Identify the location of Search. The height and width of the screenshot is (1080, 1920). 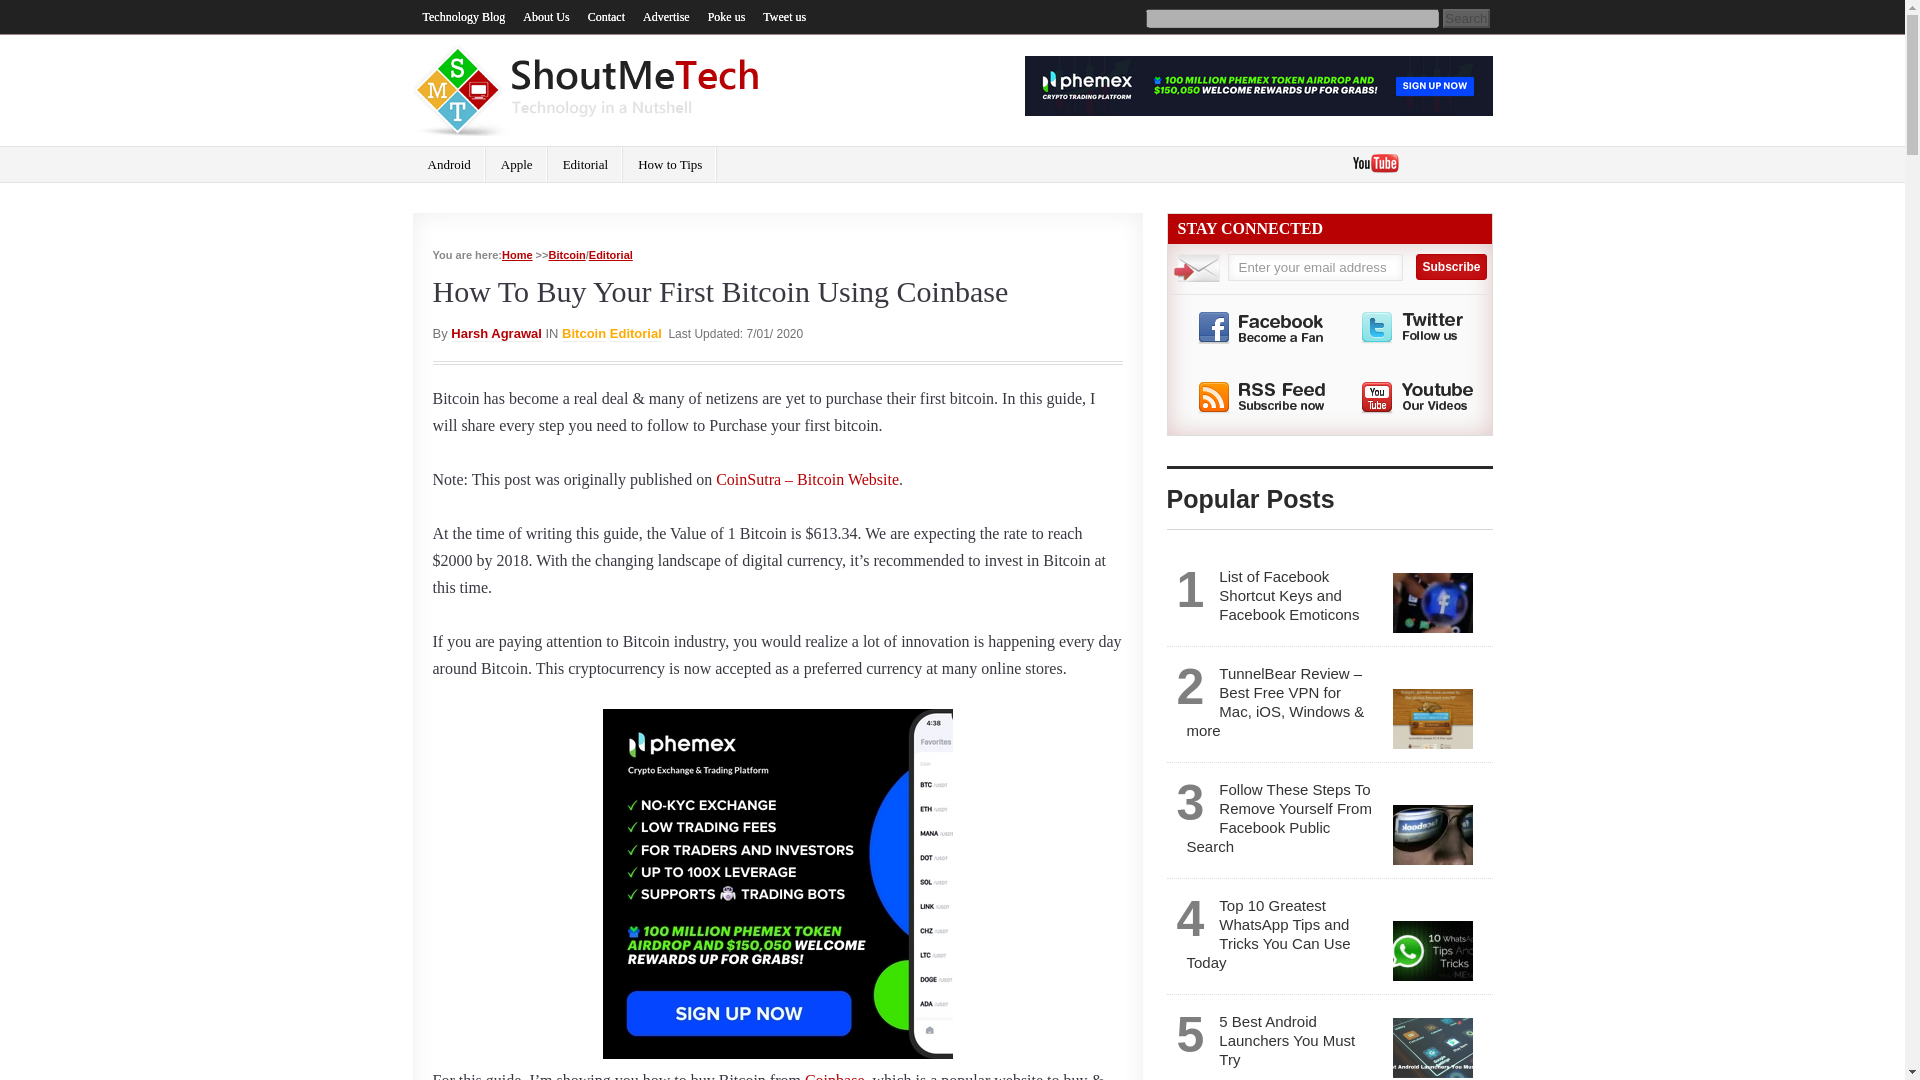
(1466, 18).